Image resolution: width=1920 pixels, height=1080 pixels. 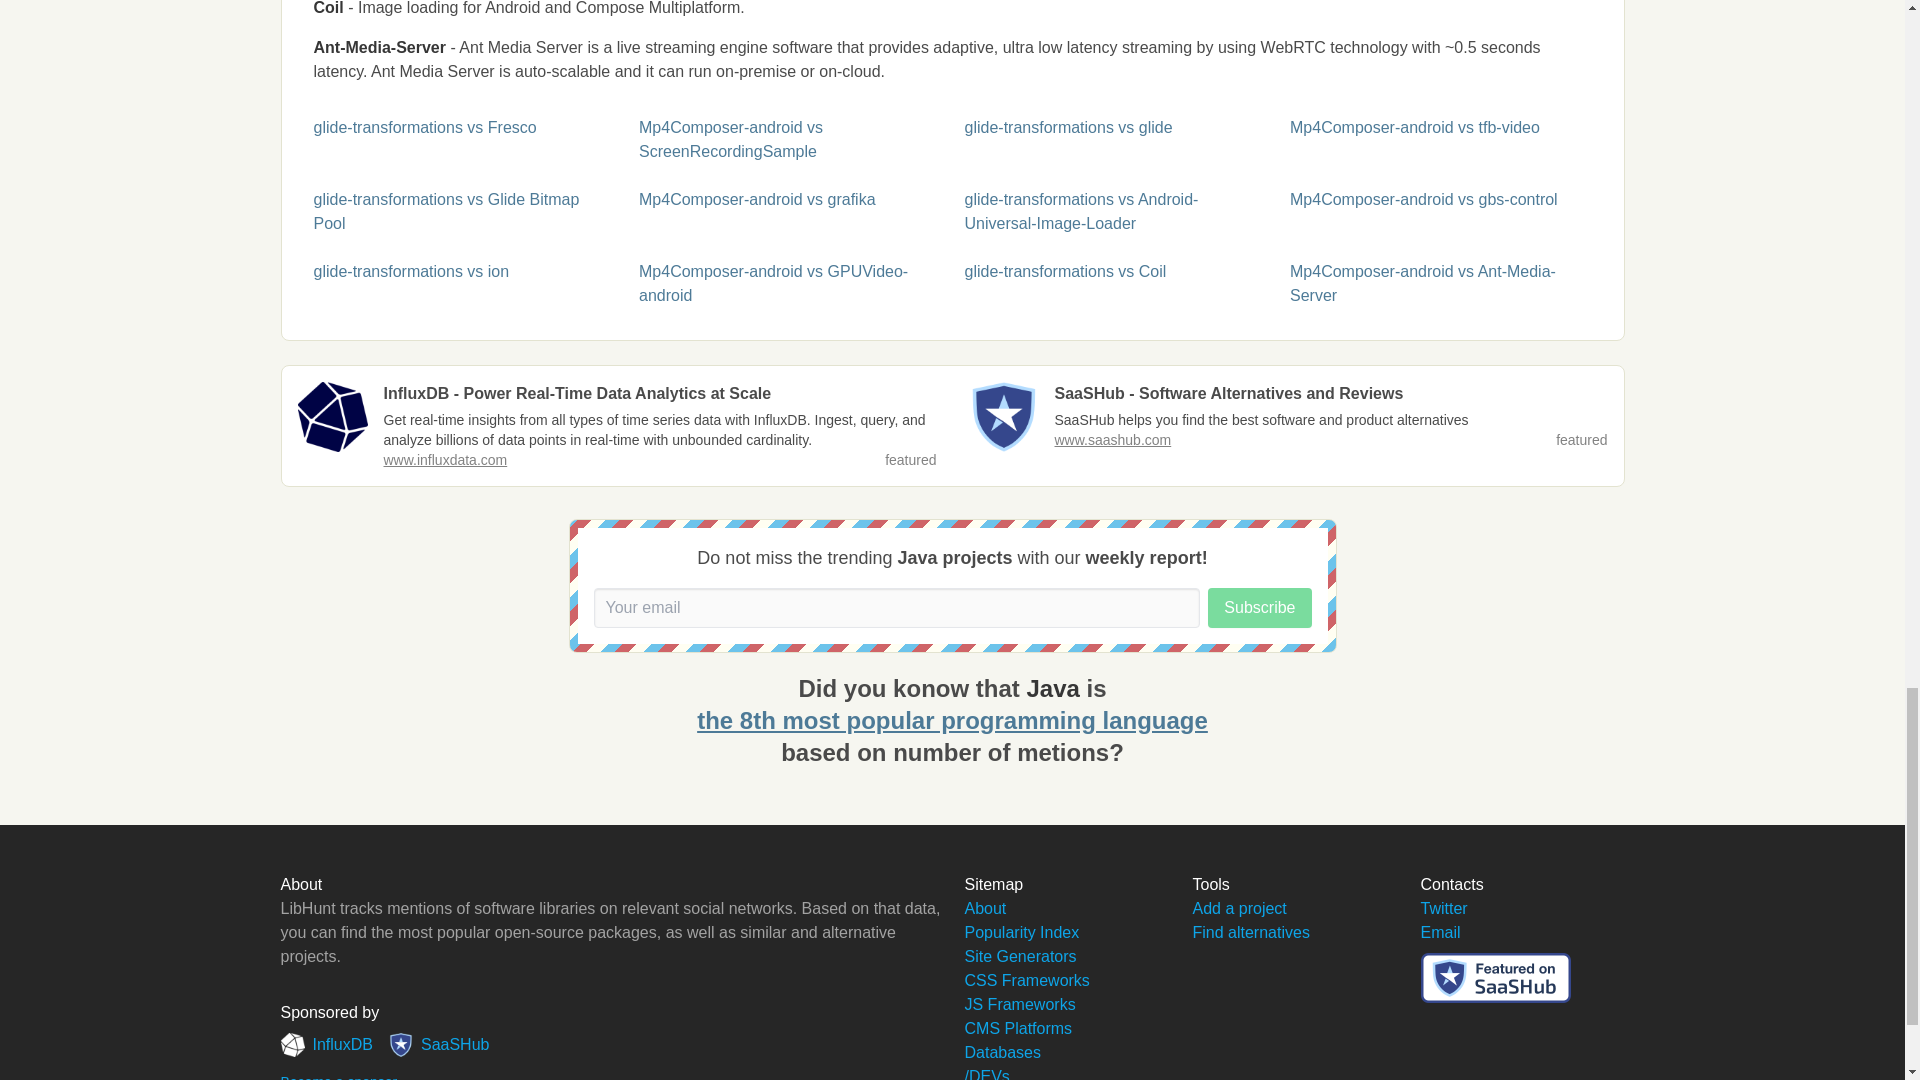 I want to click on Subscribe, so click(x=1259, y=607).